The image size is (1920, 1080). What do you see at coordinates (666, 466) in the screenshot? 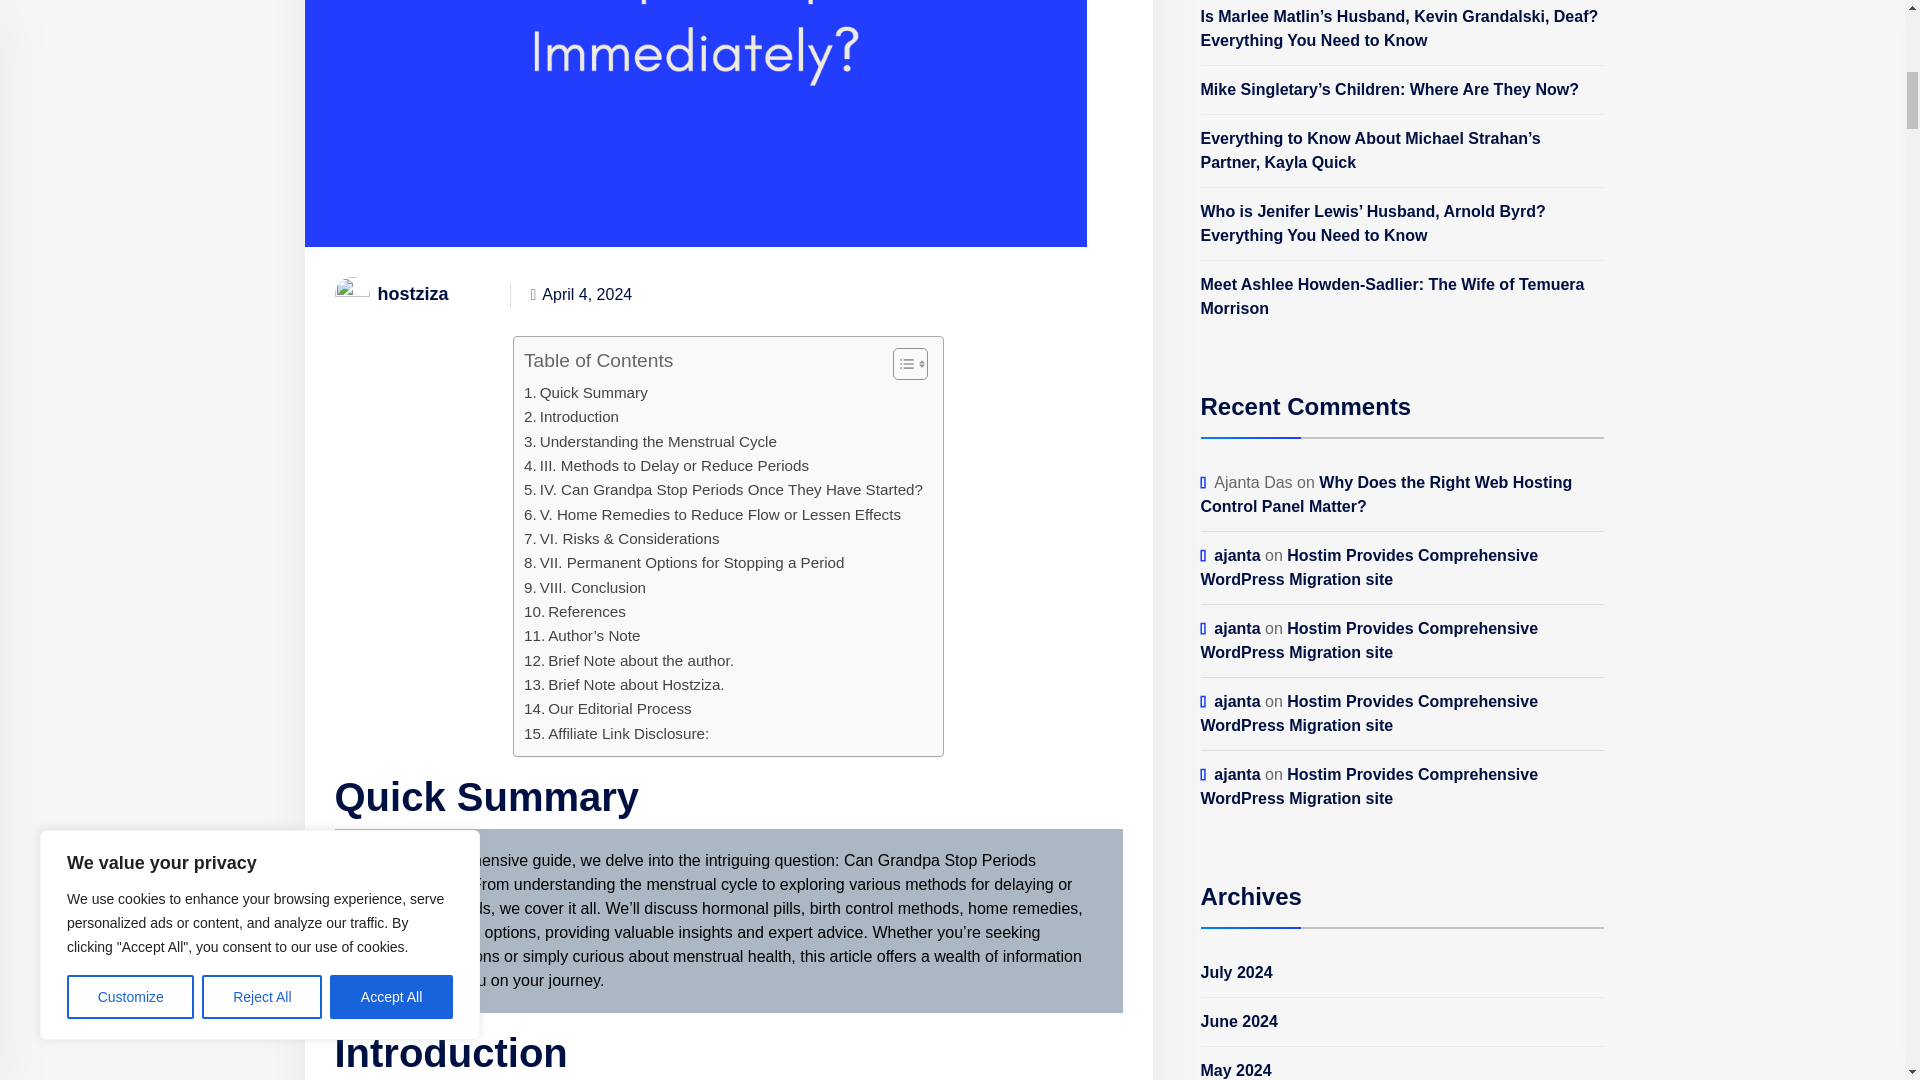
I see `III. Methods to Delay or Reduce Periods` at bounding box center [666, 466].